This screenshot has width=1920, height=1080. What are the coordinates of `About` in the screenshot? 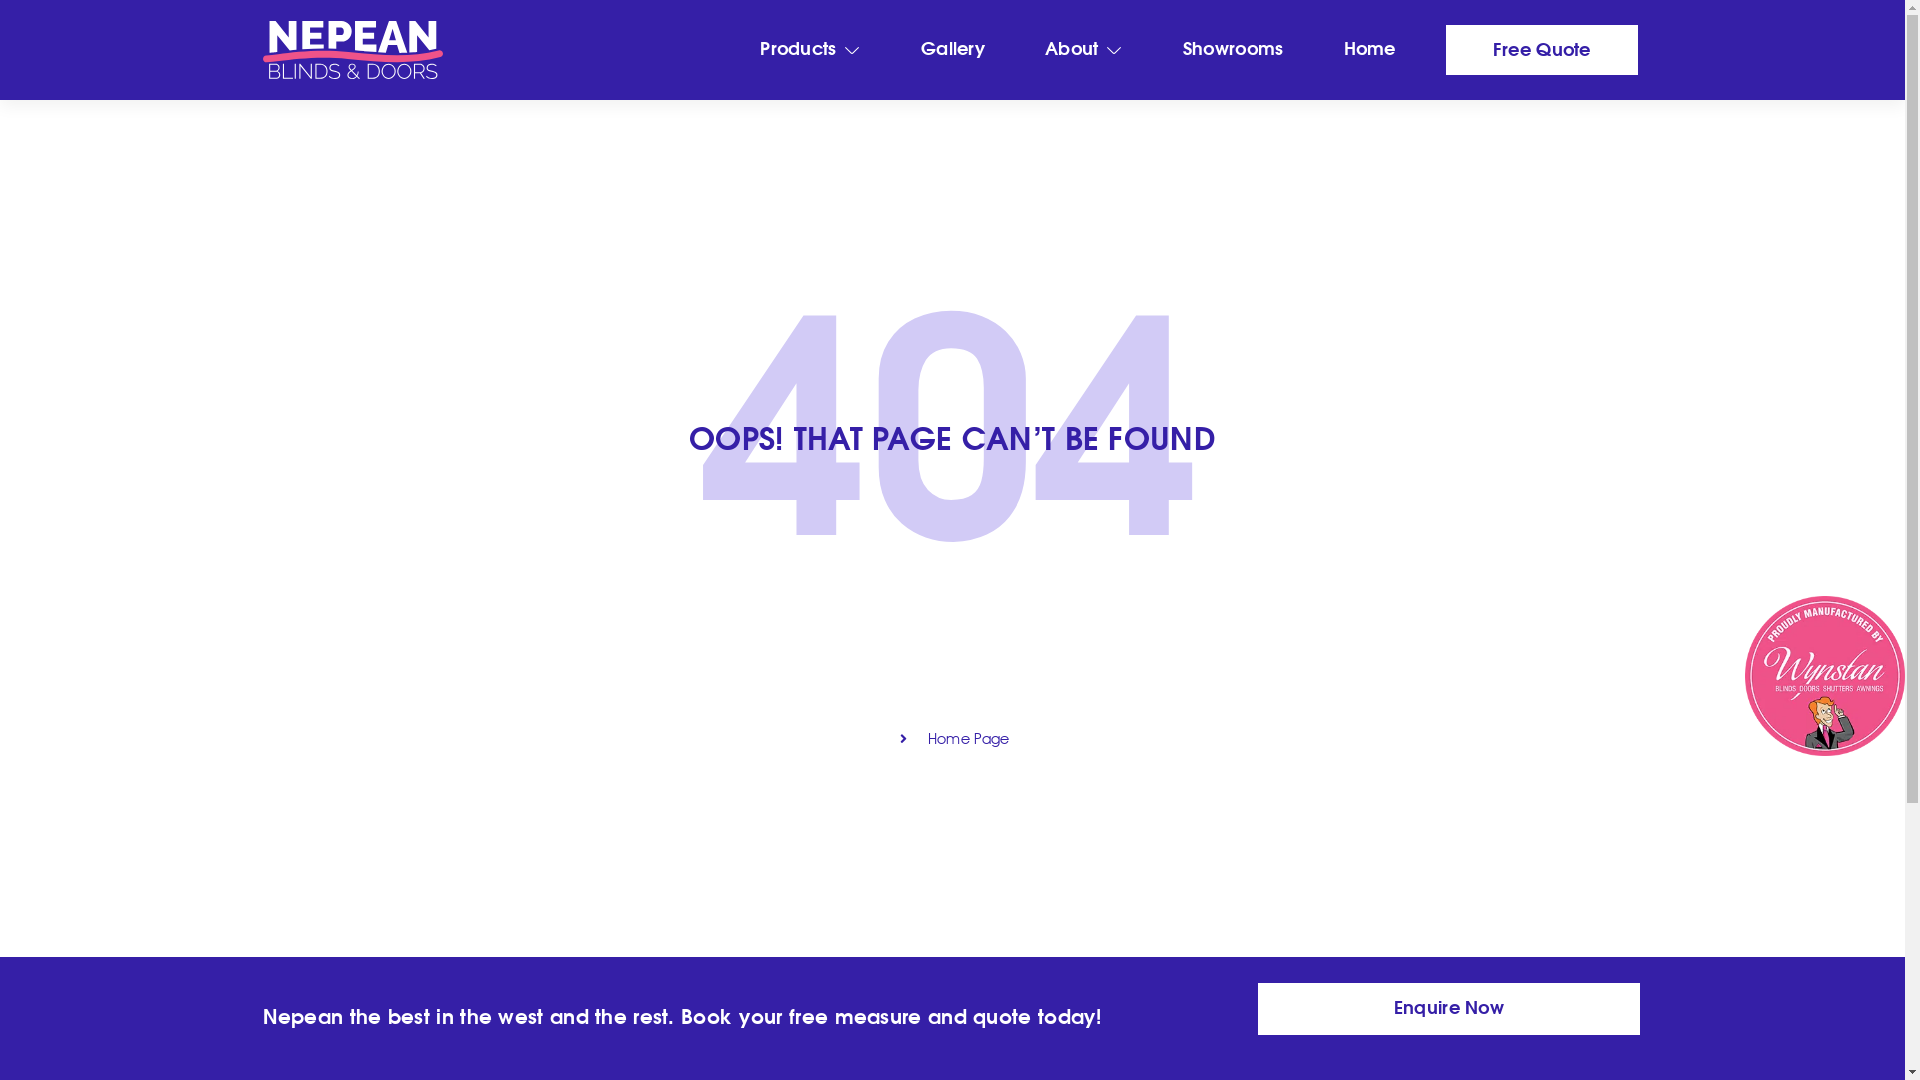 It's located at (1084, 50).